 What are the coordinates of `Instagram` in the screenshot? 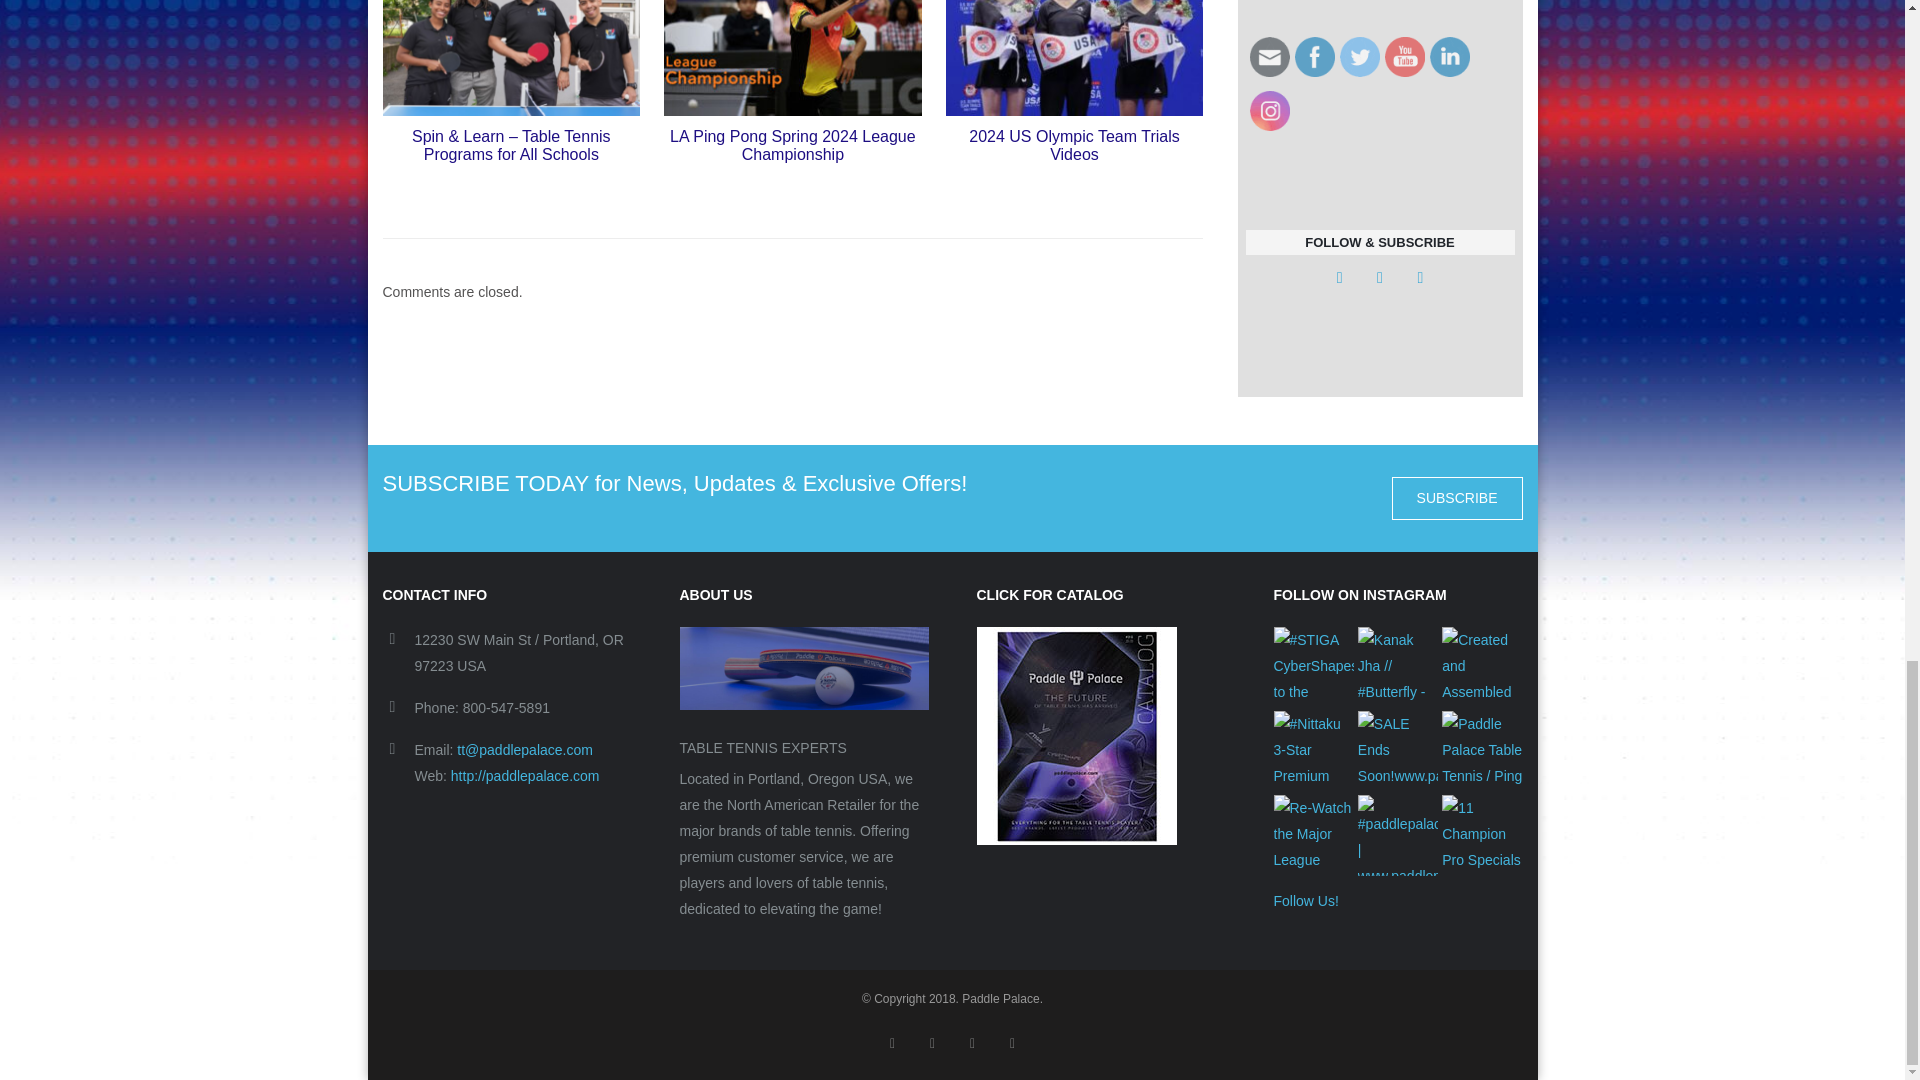 It's located at (1270, 110).